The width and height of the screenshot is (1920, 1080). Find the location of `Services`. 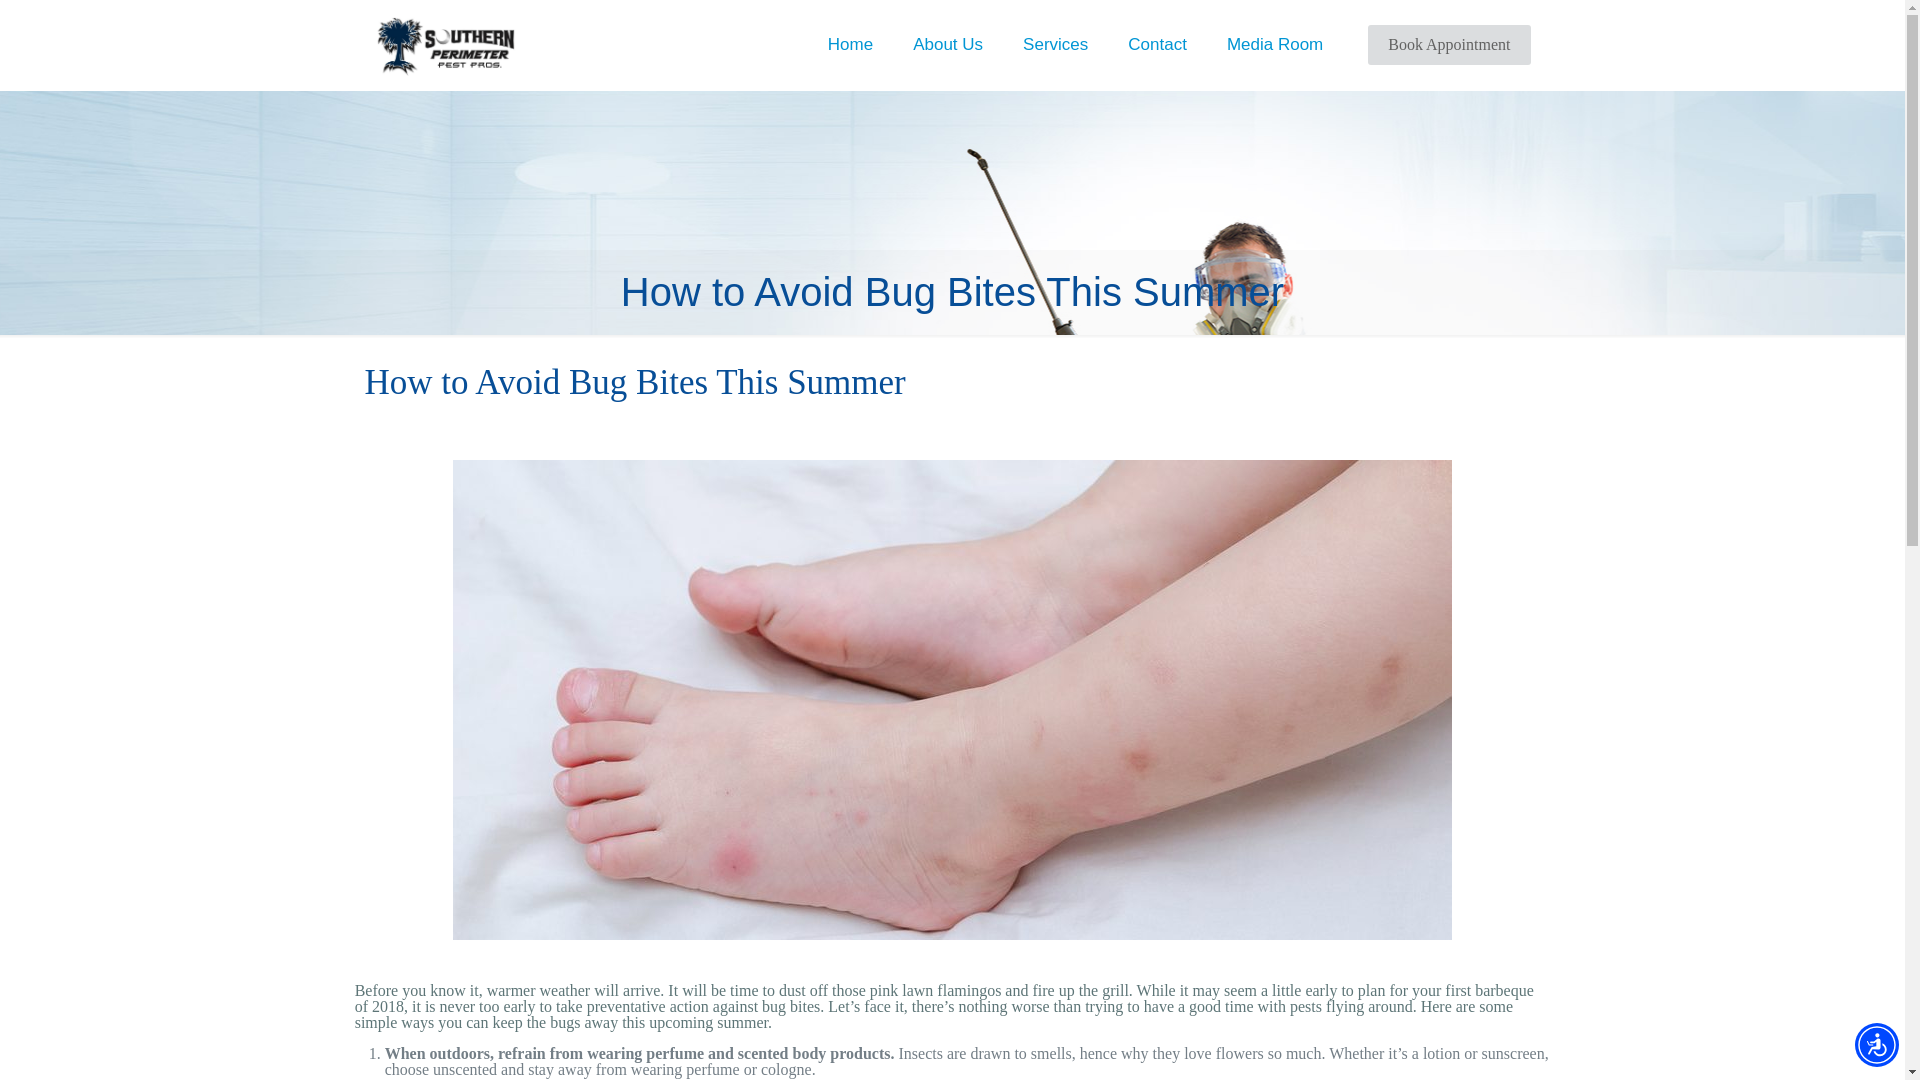

Services is located at coordinates (1054, 44).